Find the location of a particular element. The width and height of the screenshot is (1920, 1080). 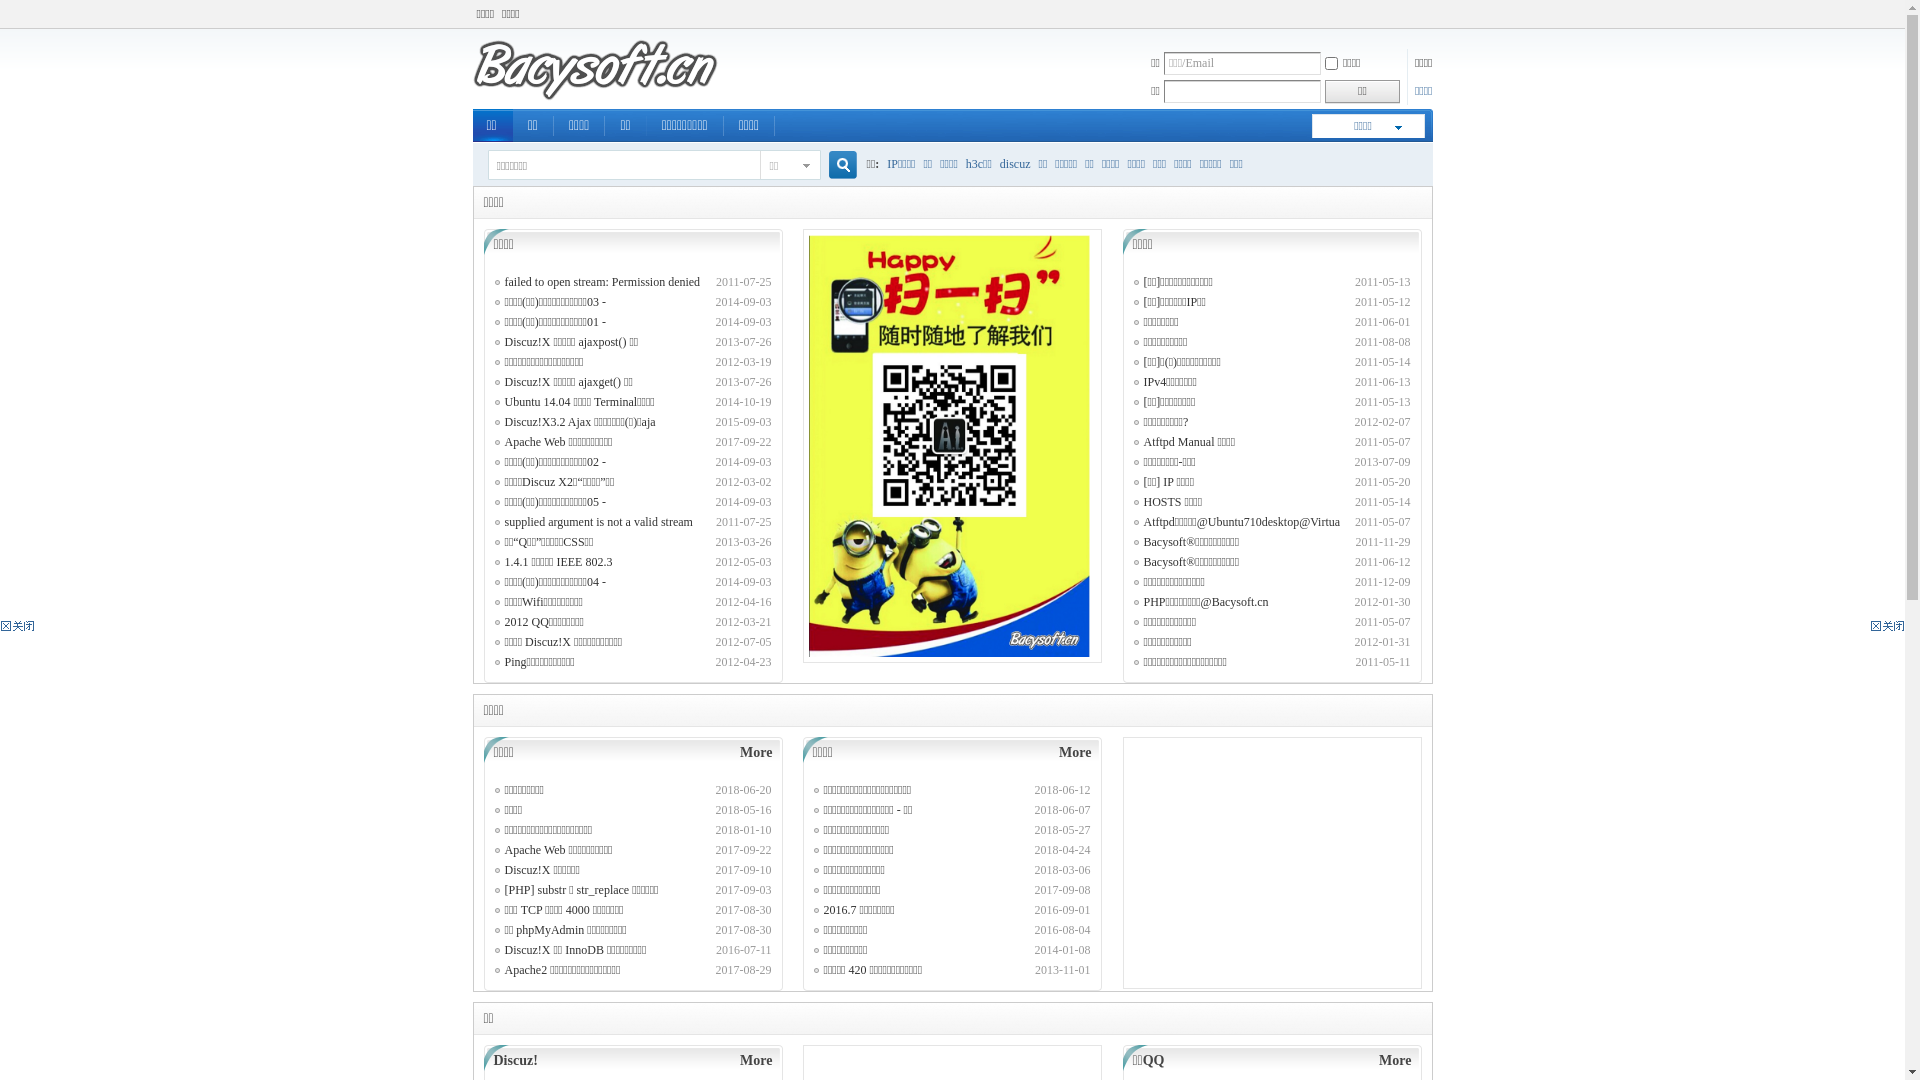

alipay hongbao is located at coordinates (948, 446).